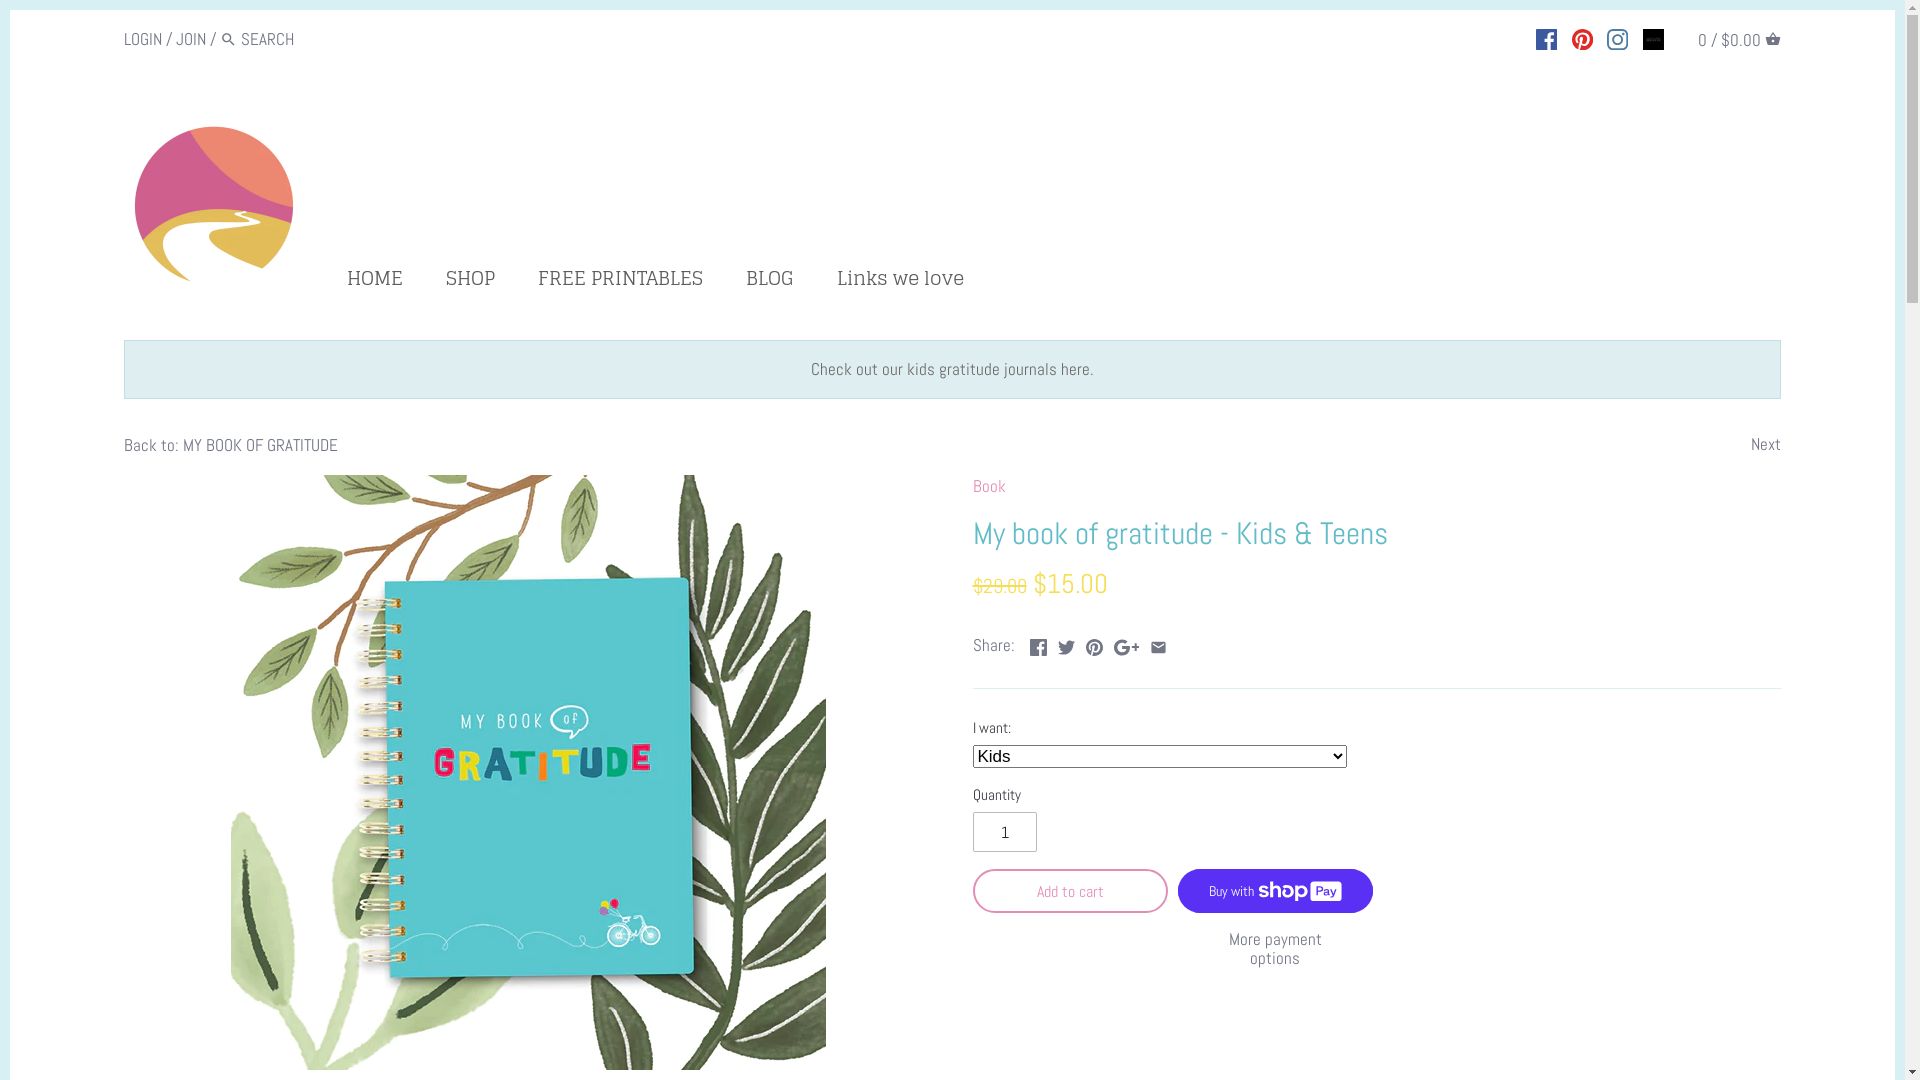 Image resolution: width=1920 pixels, height=1080 pixels. I want to click on Facebook, so click(1038, 643).